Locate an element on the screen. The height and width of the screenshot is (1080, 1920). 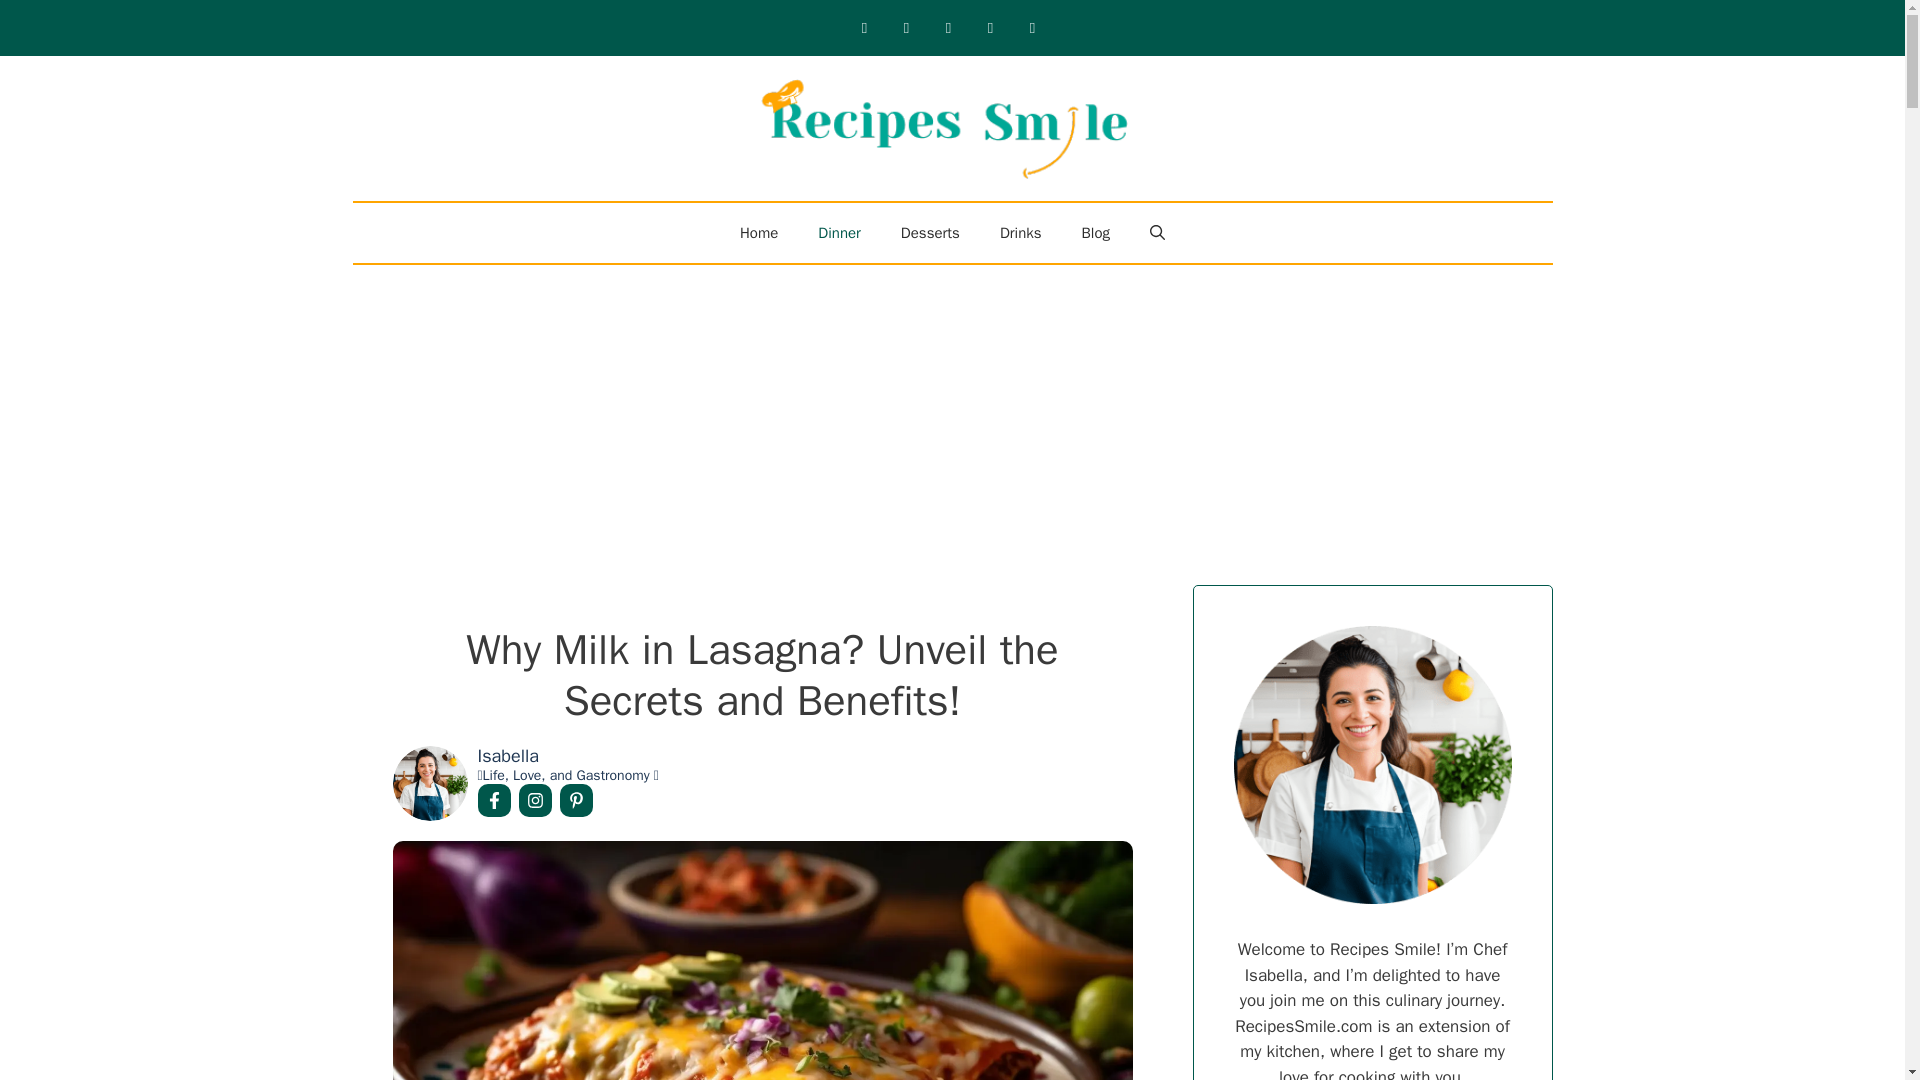
YouTube is located at coordinates (1032, 28).